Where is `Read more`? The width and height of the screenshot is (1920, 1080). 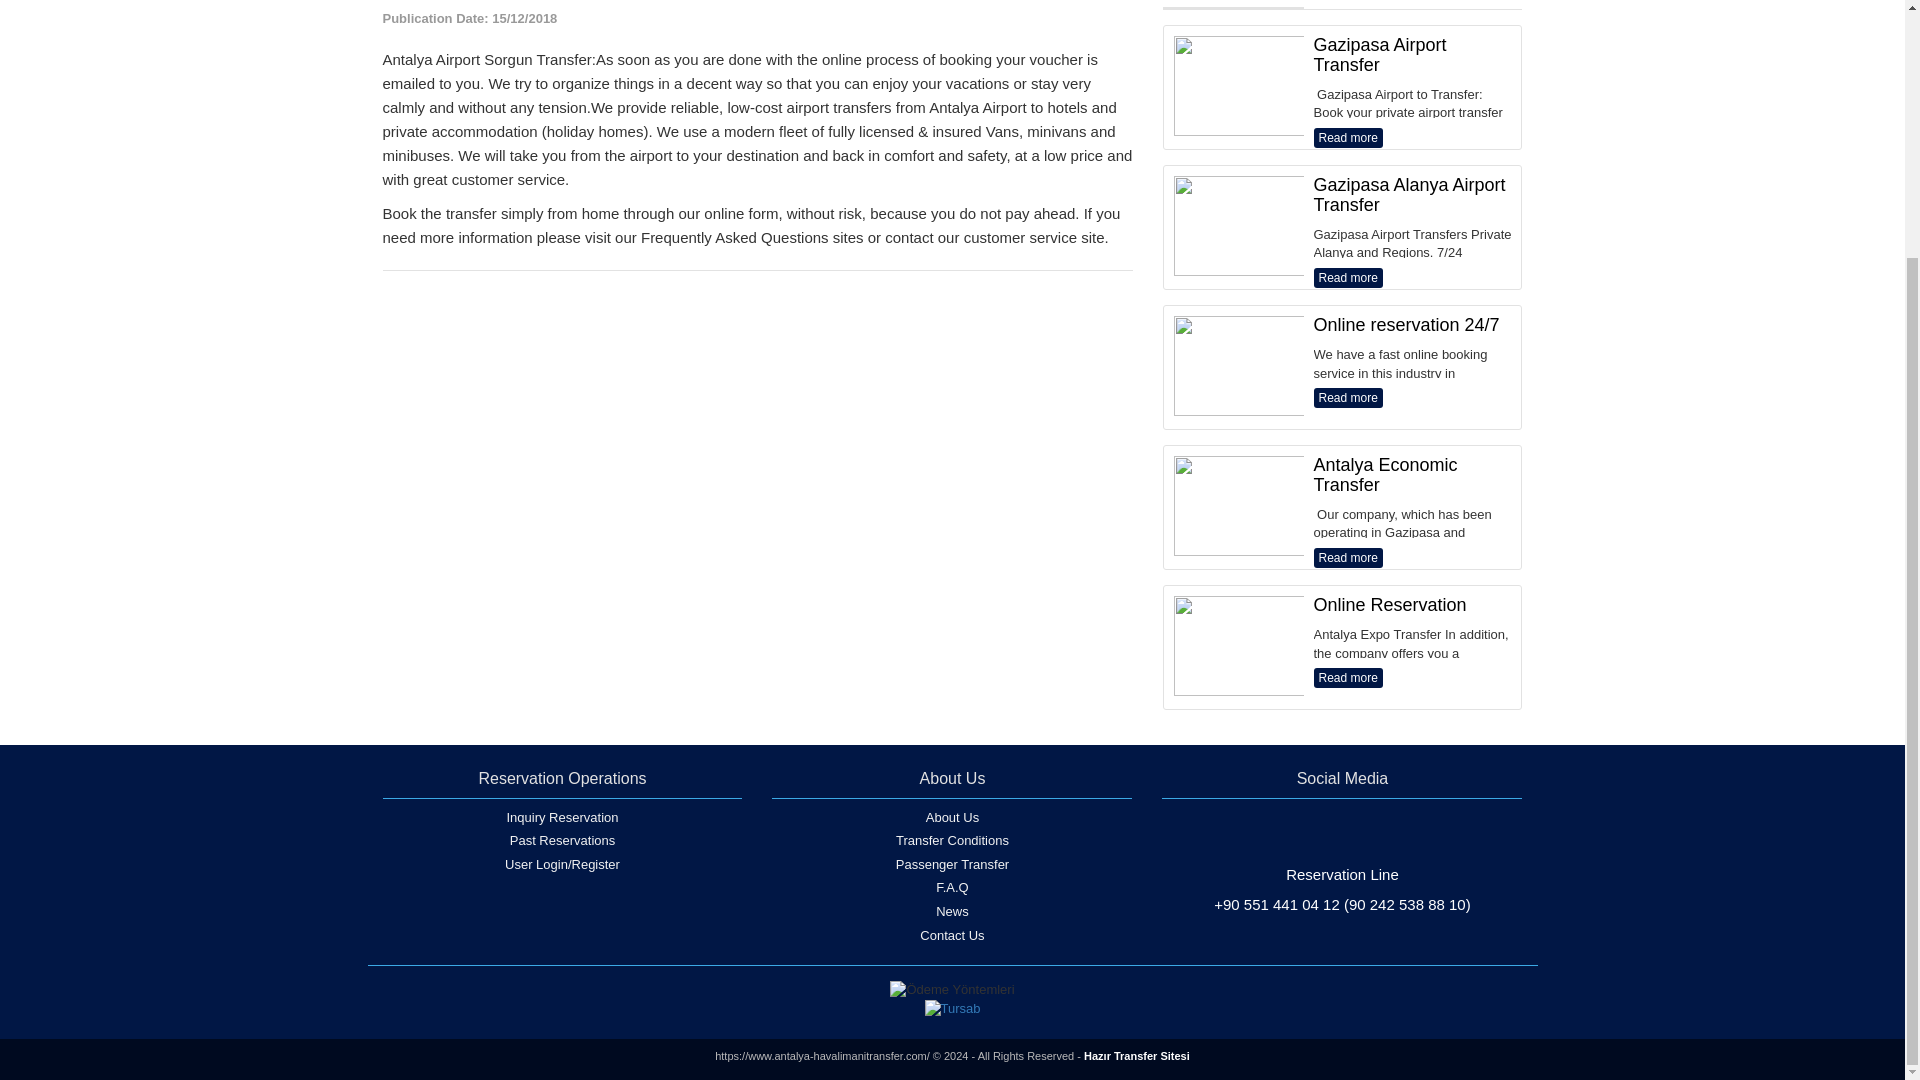 Read more is located at coordinates (1348, 278).